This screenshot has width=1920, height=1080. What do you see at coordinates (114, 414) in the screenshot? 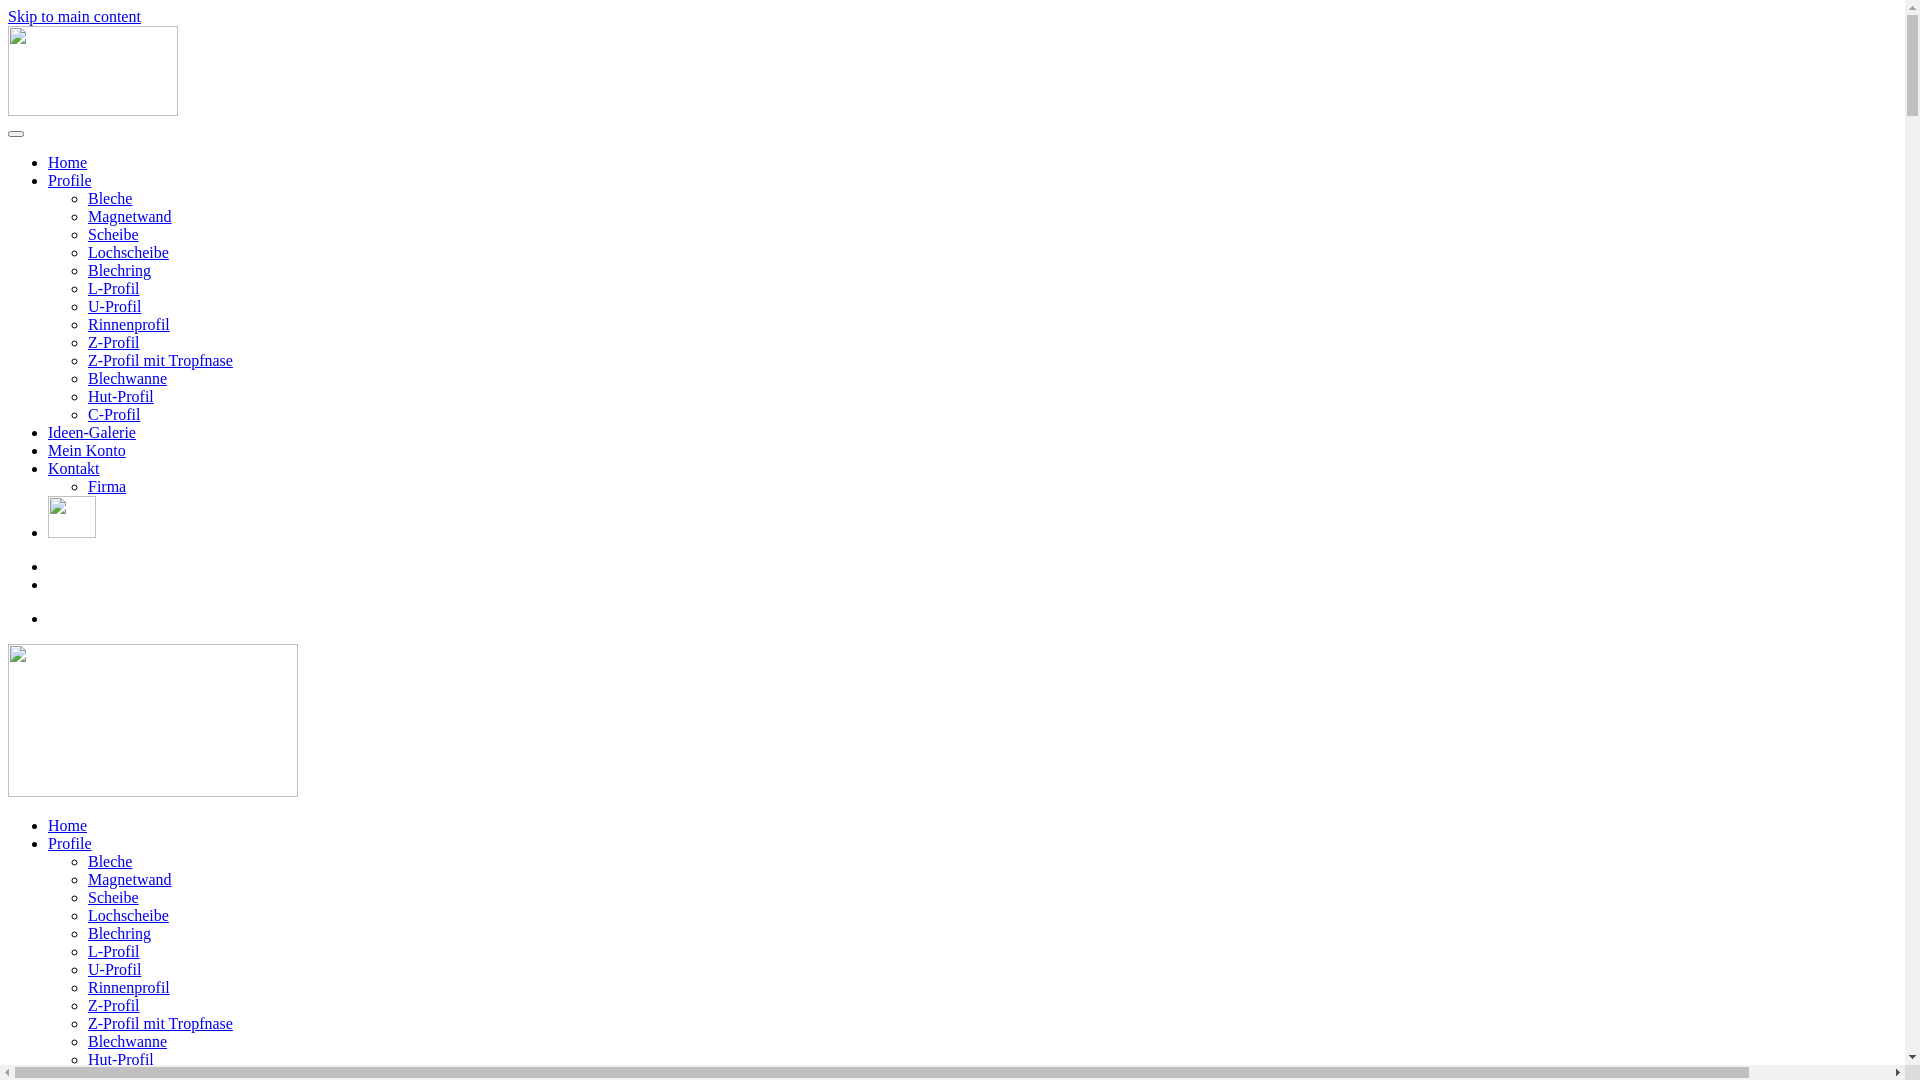
I see `C-Profil` at bounding box center [114, 414].